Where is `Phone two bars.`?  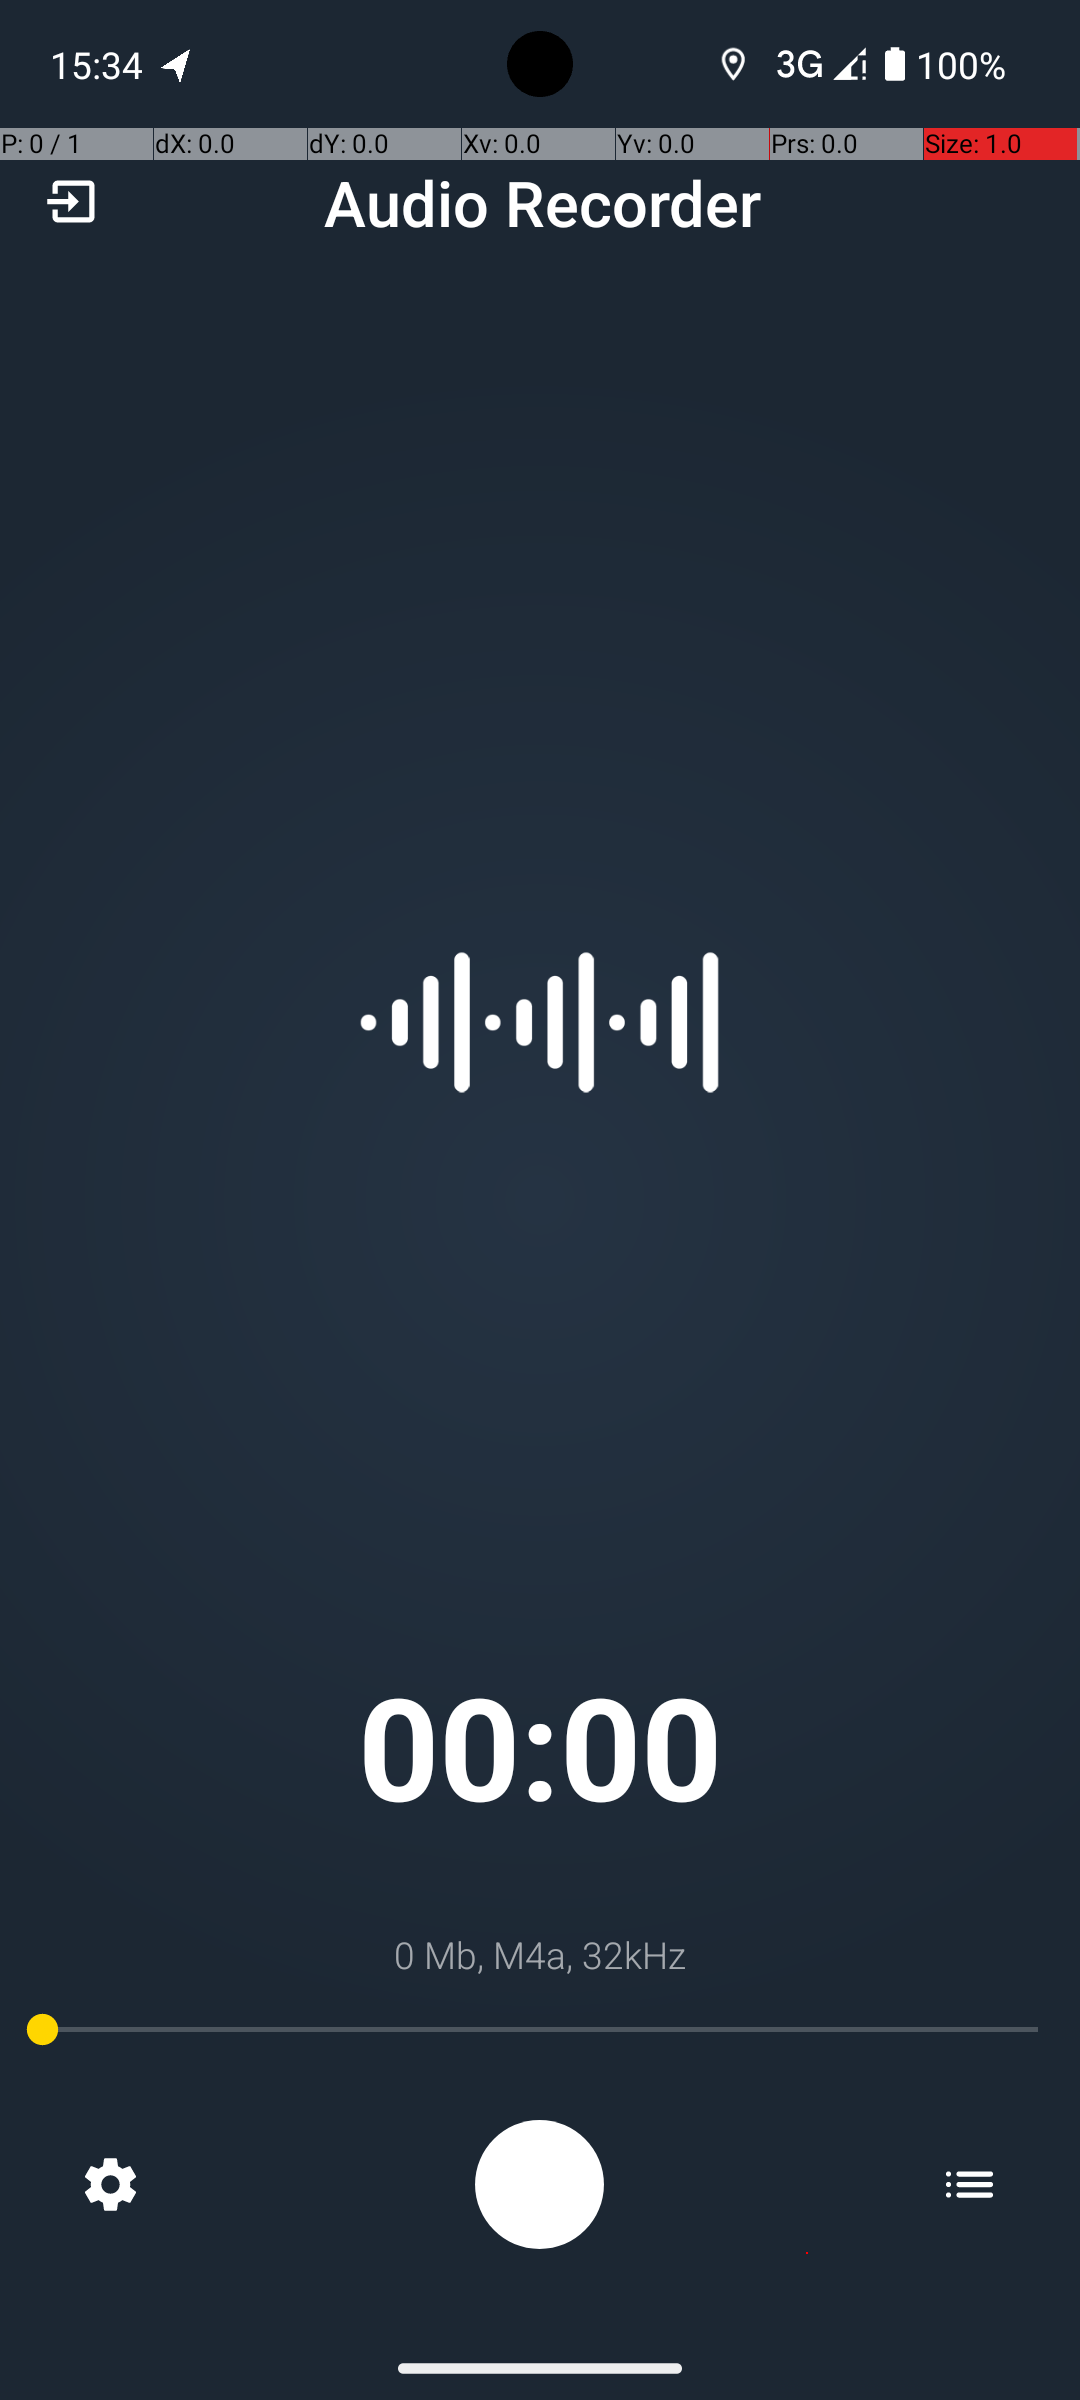 Phone two bars. is located at coordinates (817, 64).